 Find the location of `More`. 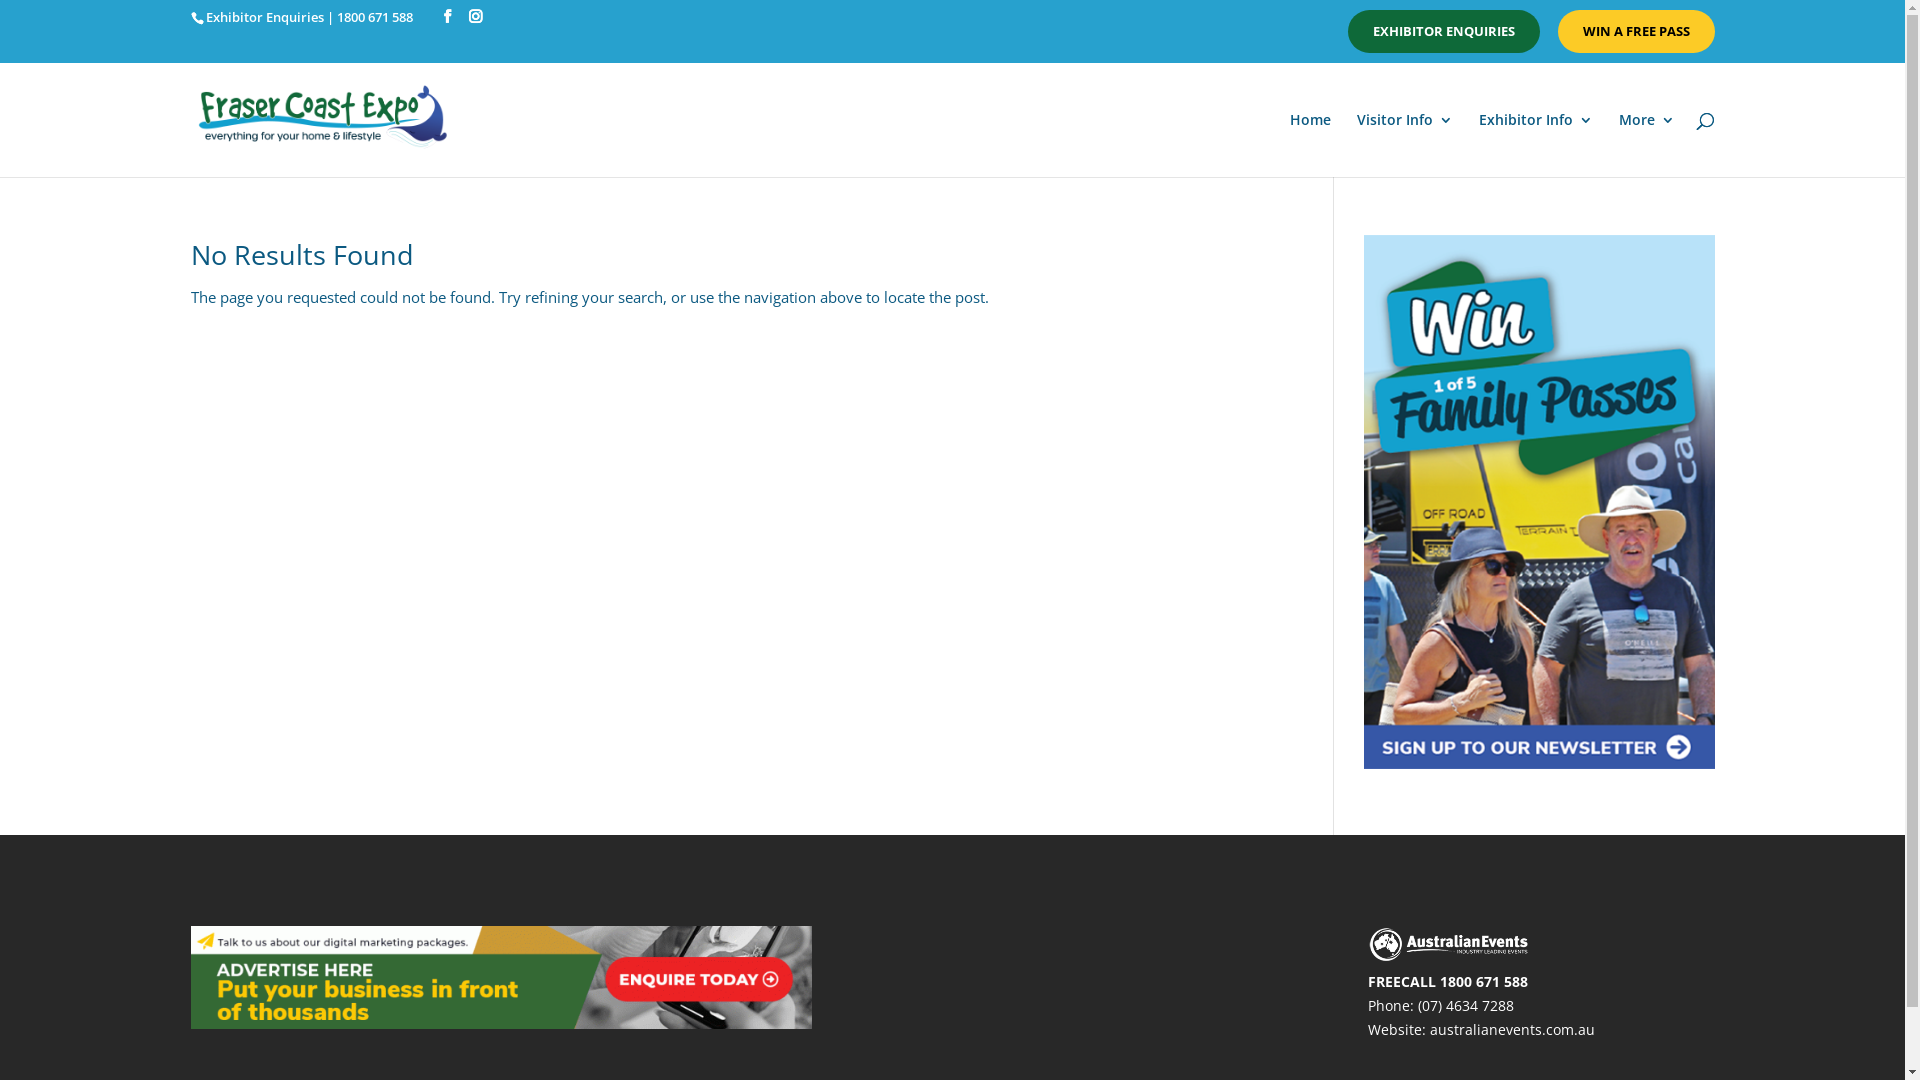

More is located at coordinates (1646, 145).